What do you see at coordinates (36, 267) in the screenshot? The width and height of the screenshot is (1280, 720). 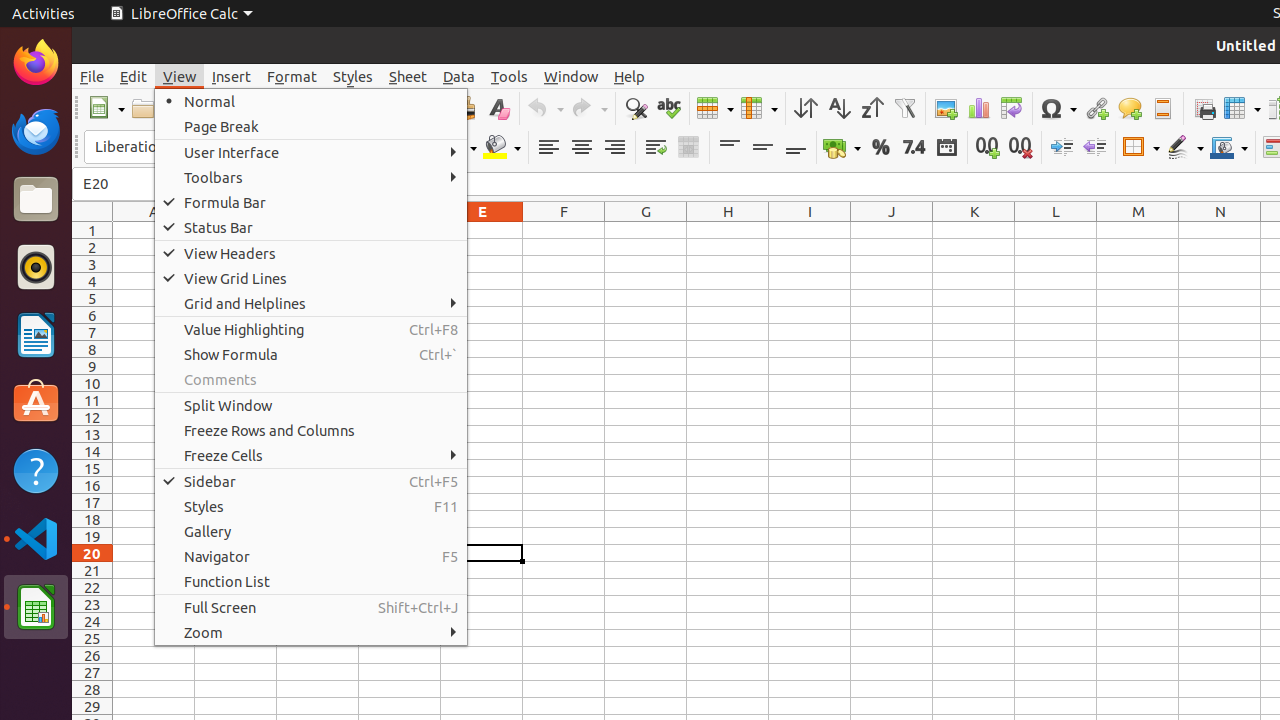 I see `Rhythmbox` at bounding box center [36, 267].